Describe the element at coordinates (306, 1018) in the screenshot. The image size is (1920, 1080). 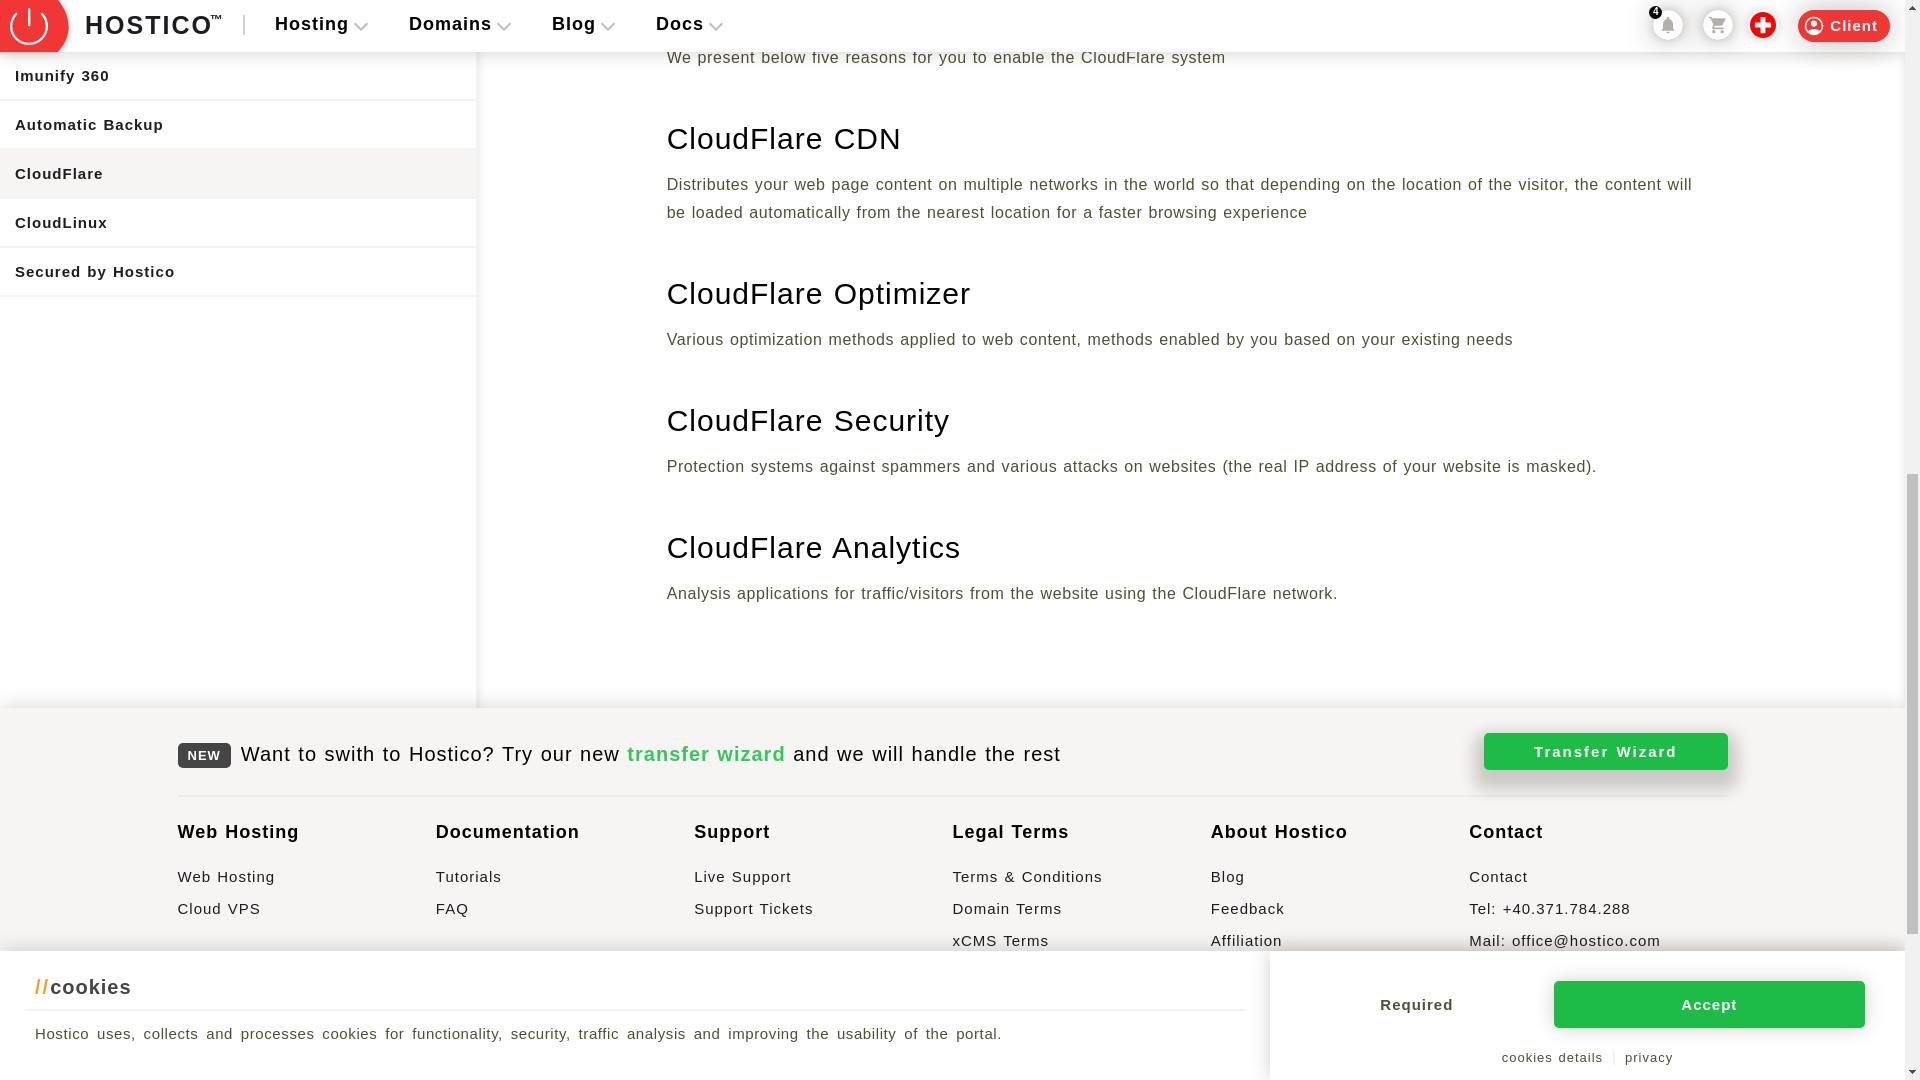
I see `Domain Registration` at that location.